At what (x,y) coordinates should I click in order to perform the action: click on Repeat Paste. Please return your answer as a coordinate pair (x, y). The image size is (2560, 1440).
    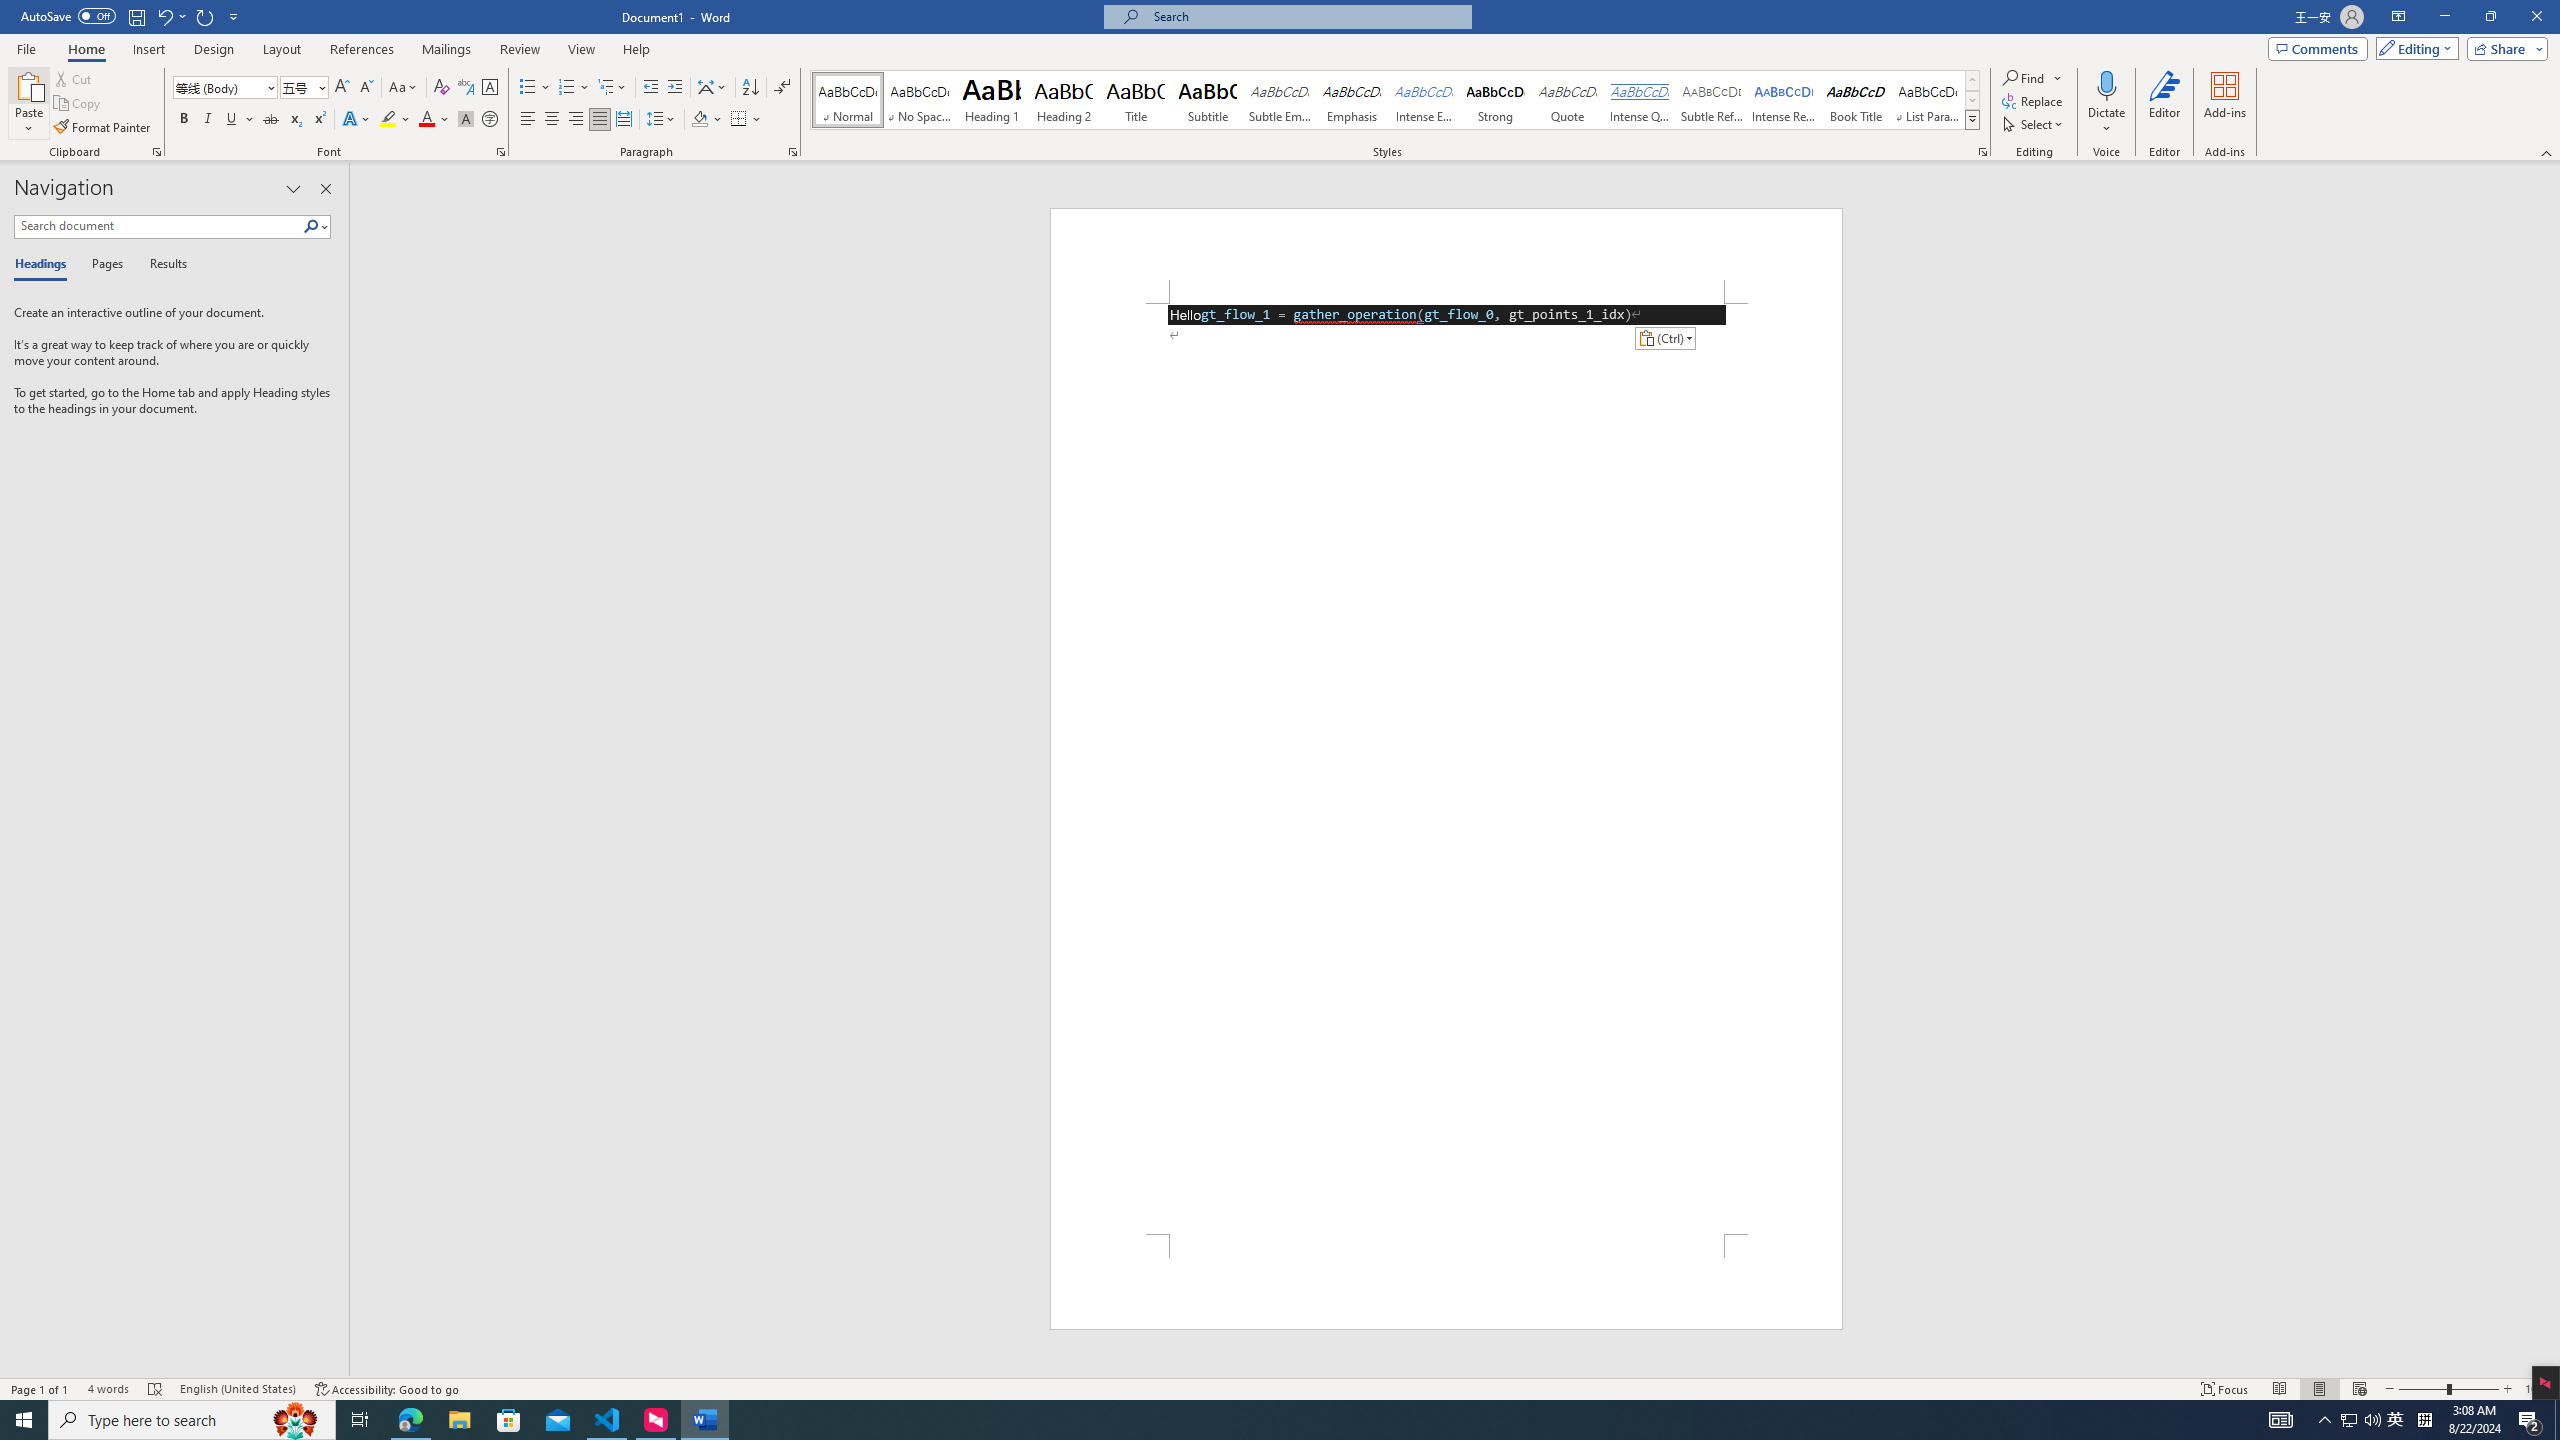
    Looking at the image, I should click on (206, 16).